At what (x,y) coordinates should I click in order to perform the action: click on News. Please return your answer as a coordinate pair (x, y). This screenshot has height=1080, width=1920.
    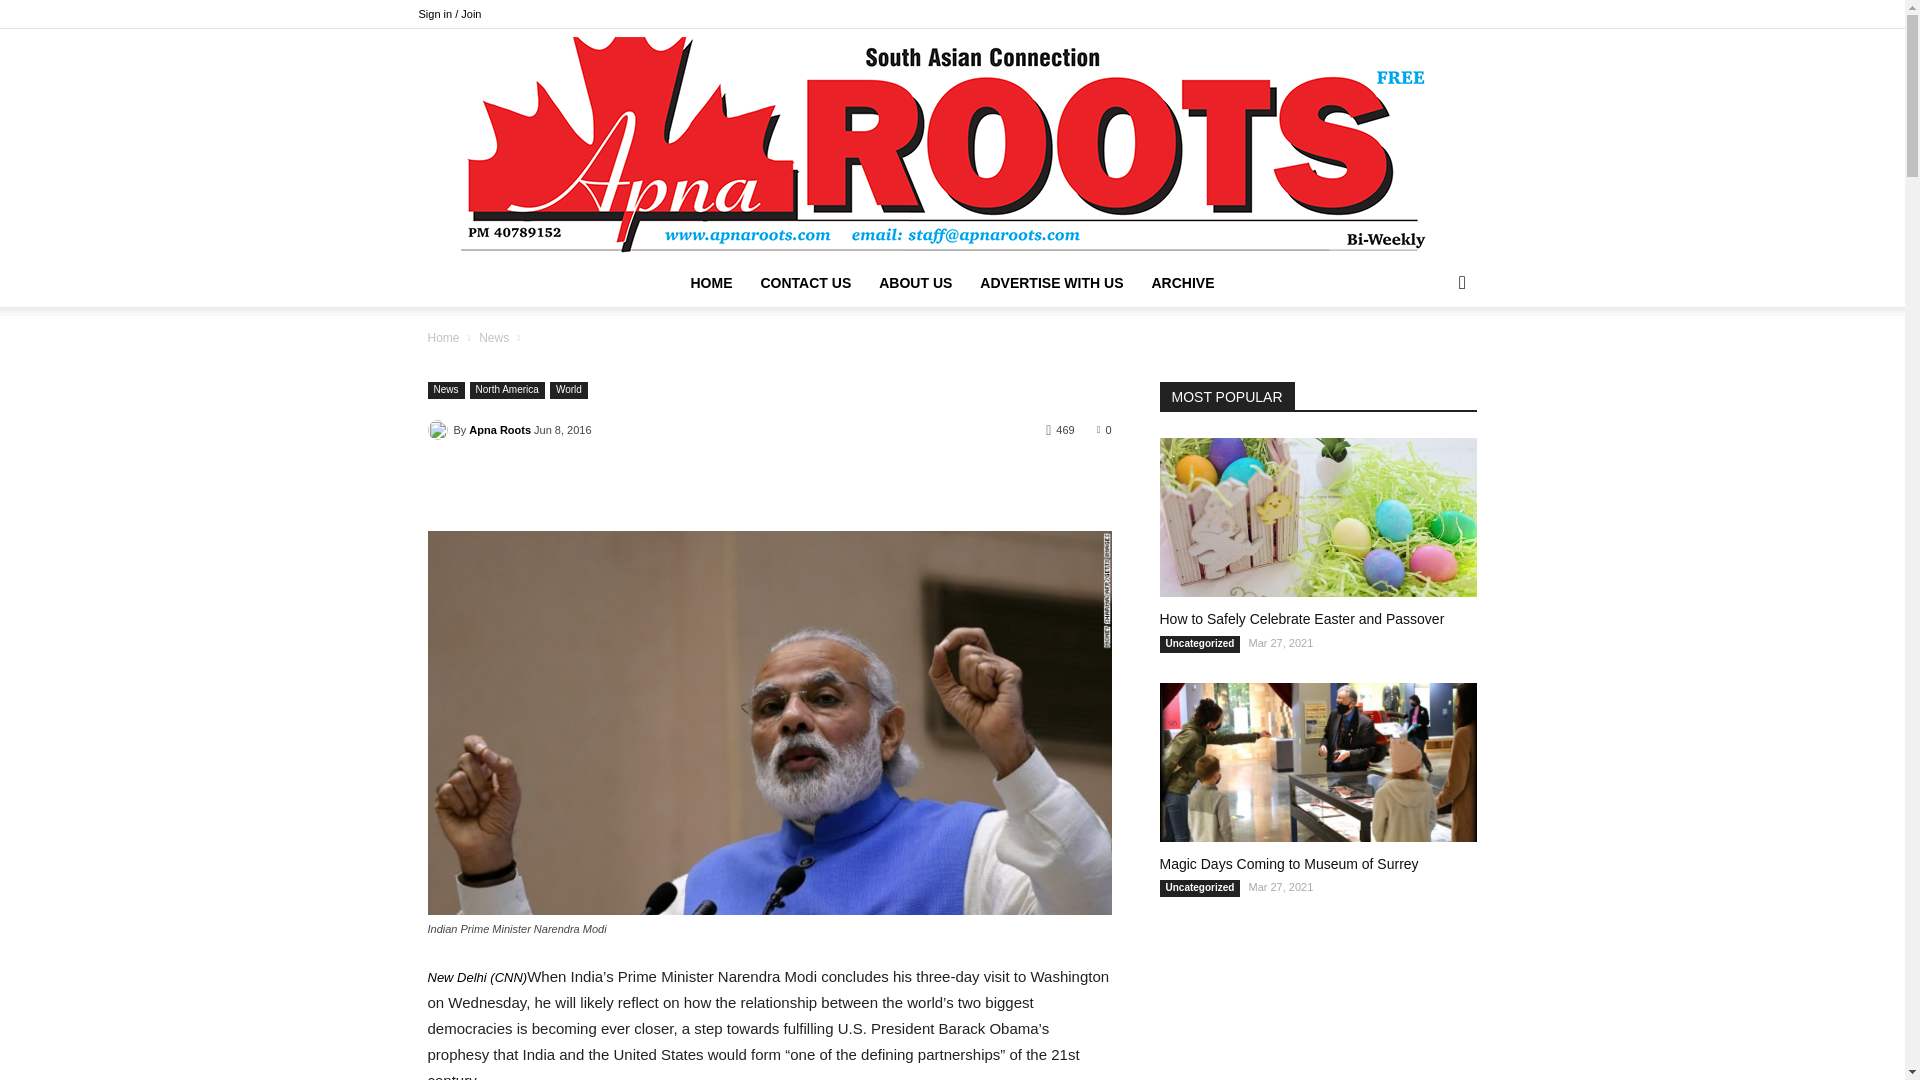
    Looking at the image, I should click on (493, 337).